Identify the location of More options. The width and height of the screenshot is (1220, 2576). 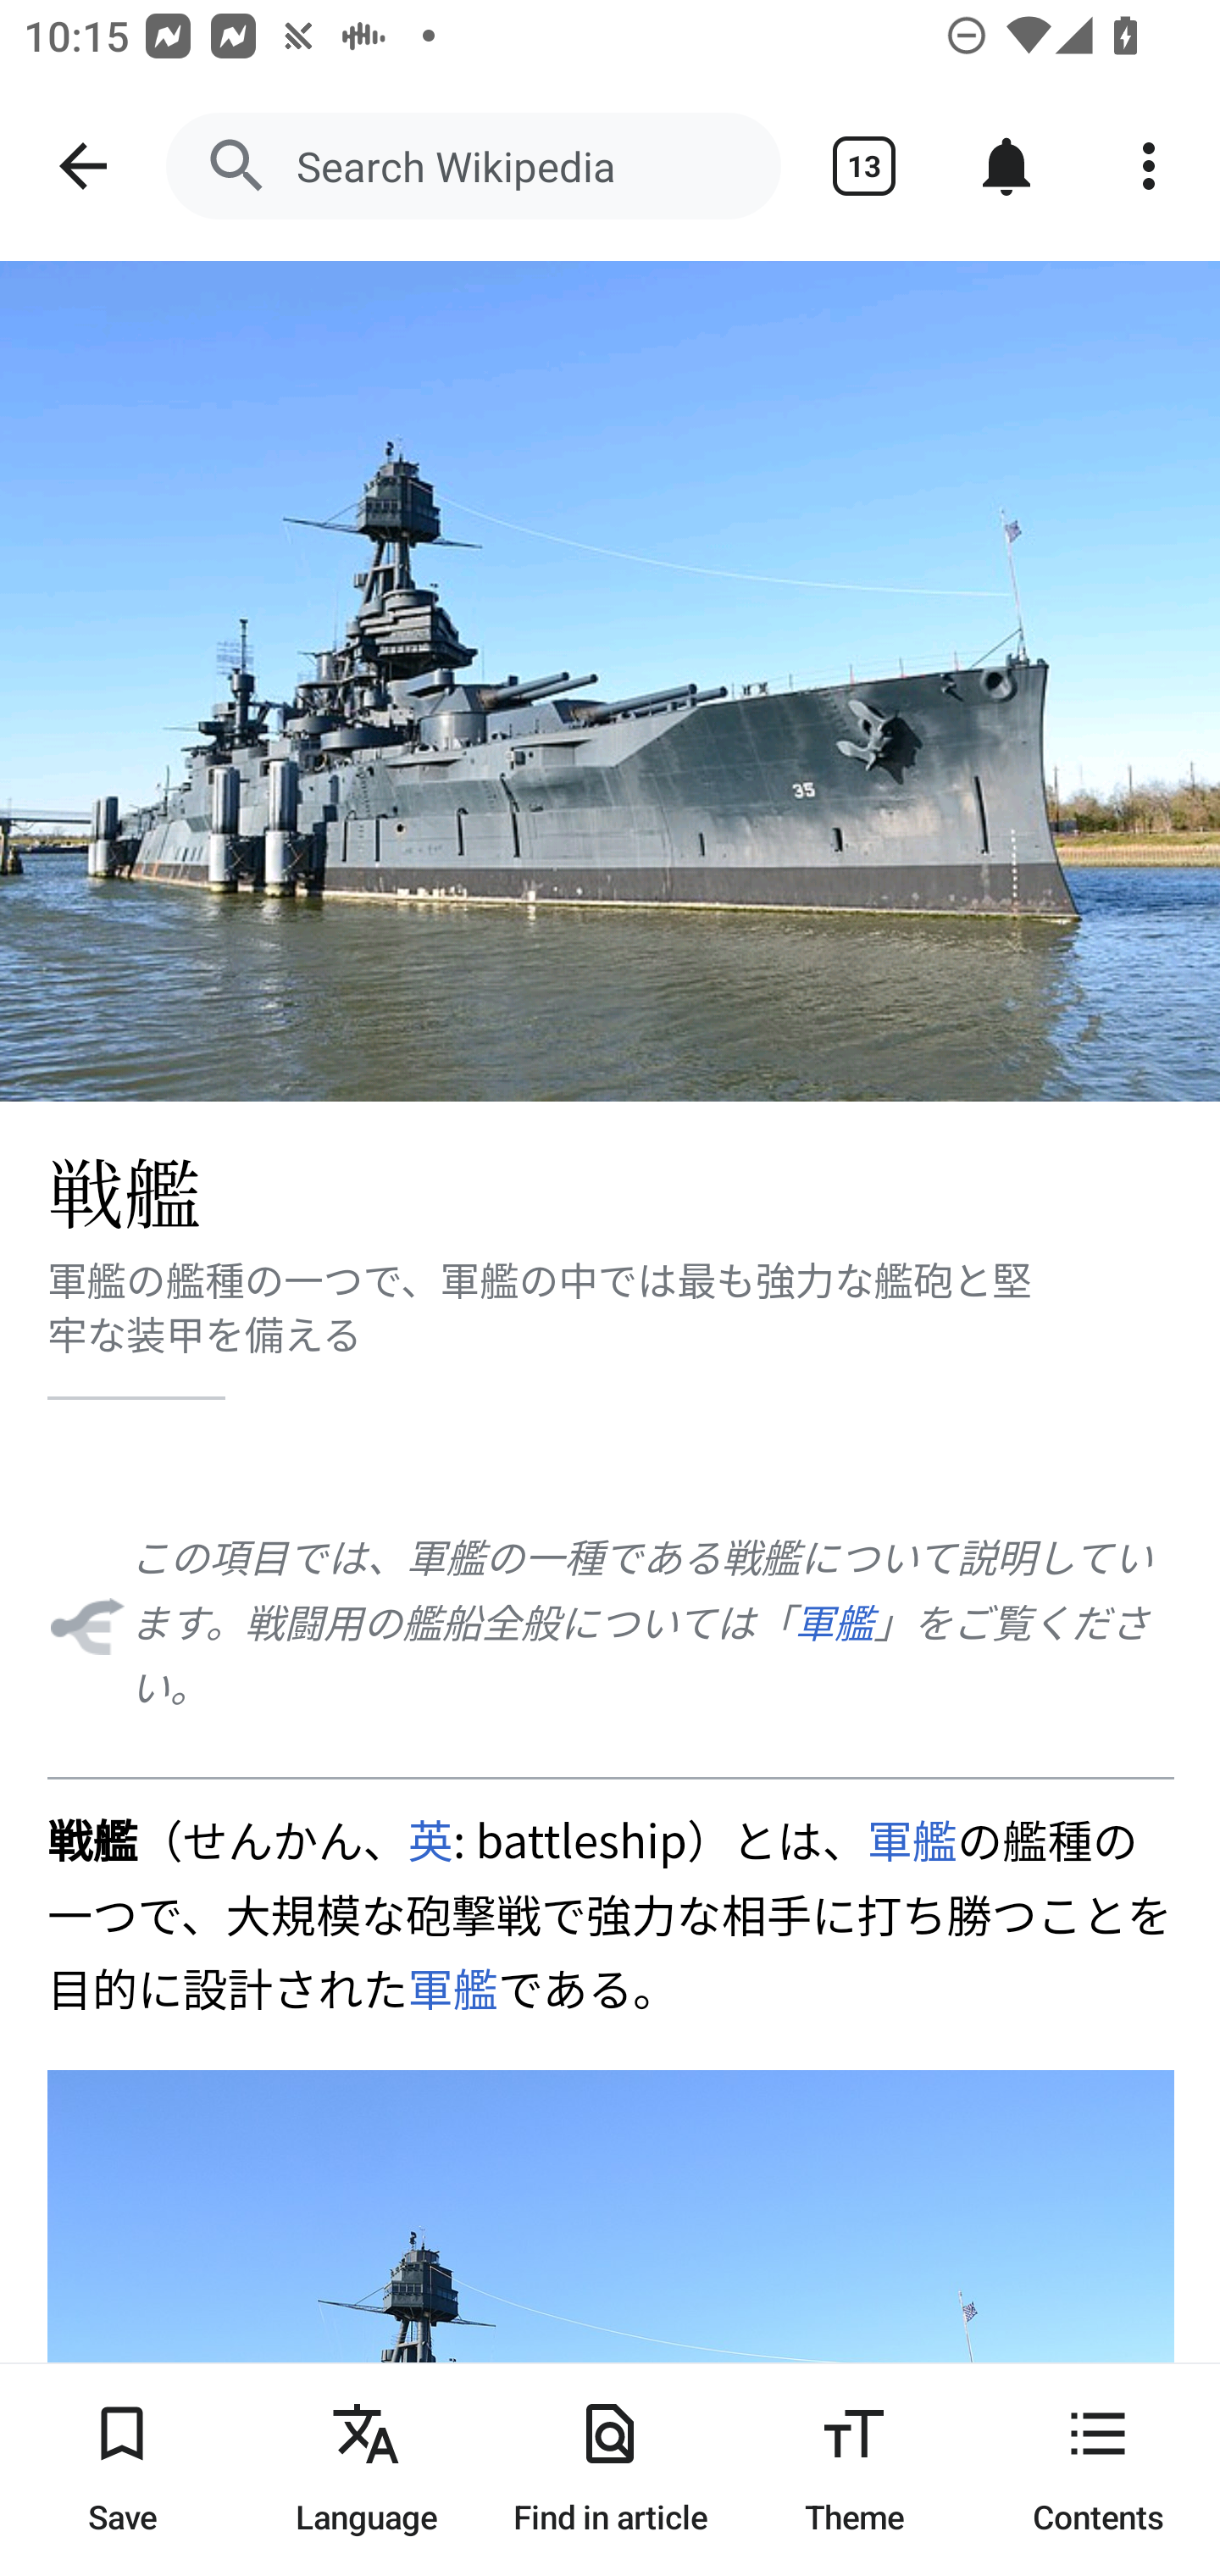
(1149, 166).